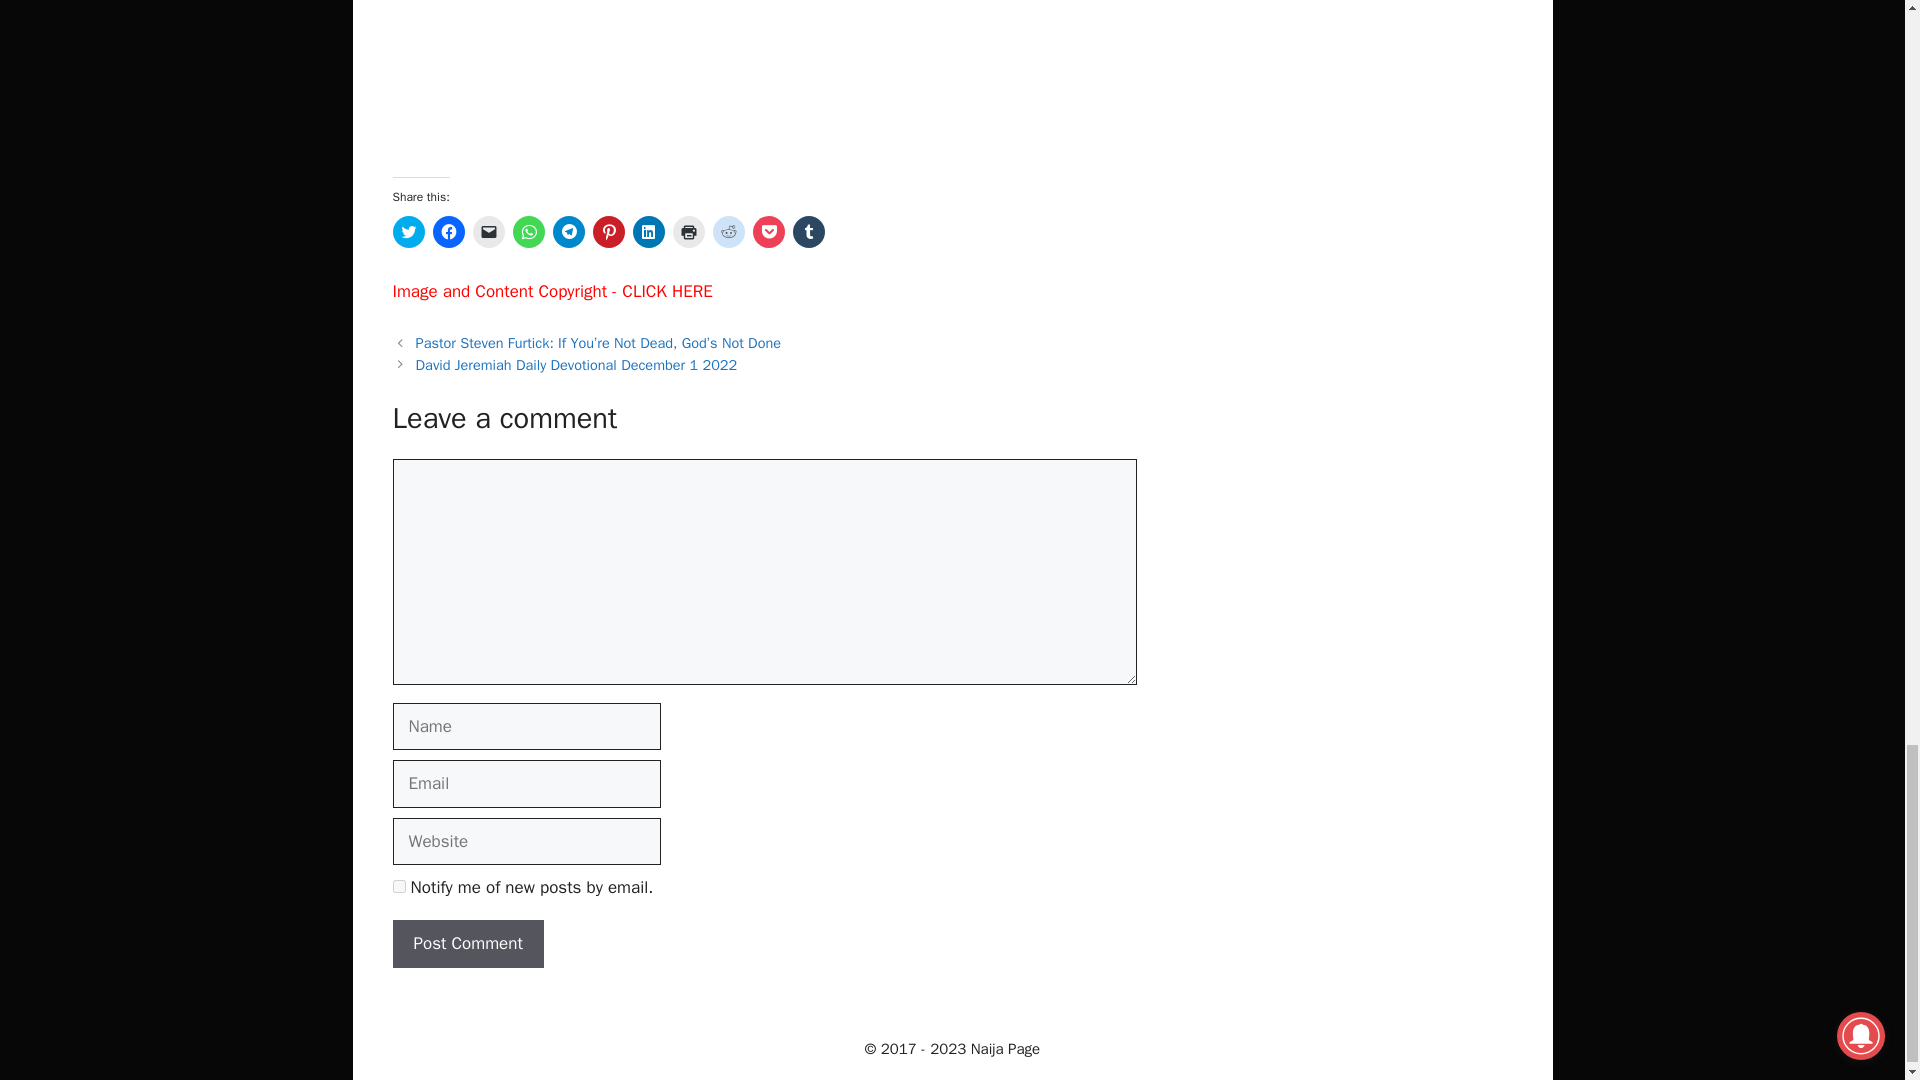 Image resolution: width=1920 pixels, height=1080 pixels. Describe the element at coordinates (448, 232) in the screenshot. I see `Click to share on Facebook` at that location.